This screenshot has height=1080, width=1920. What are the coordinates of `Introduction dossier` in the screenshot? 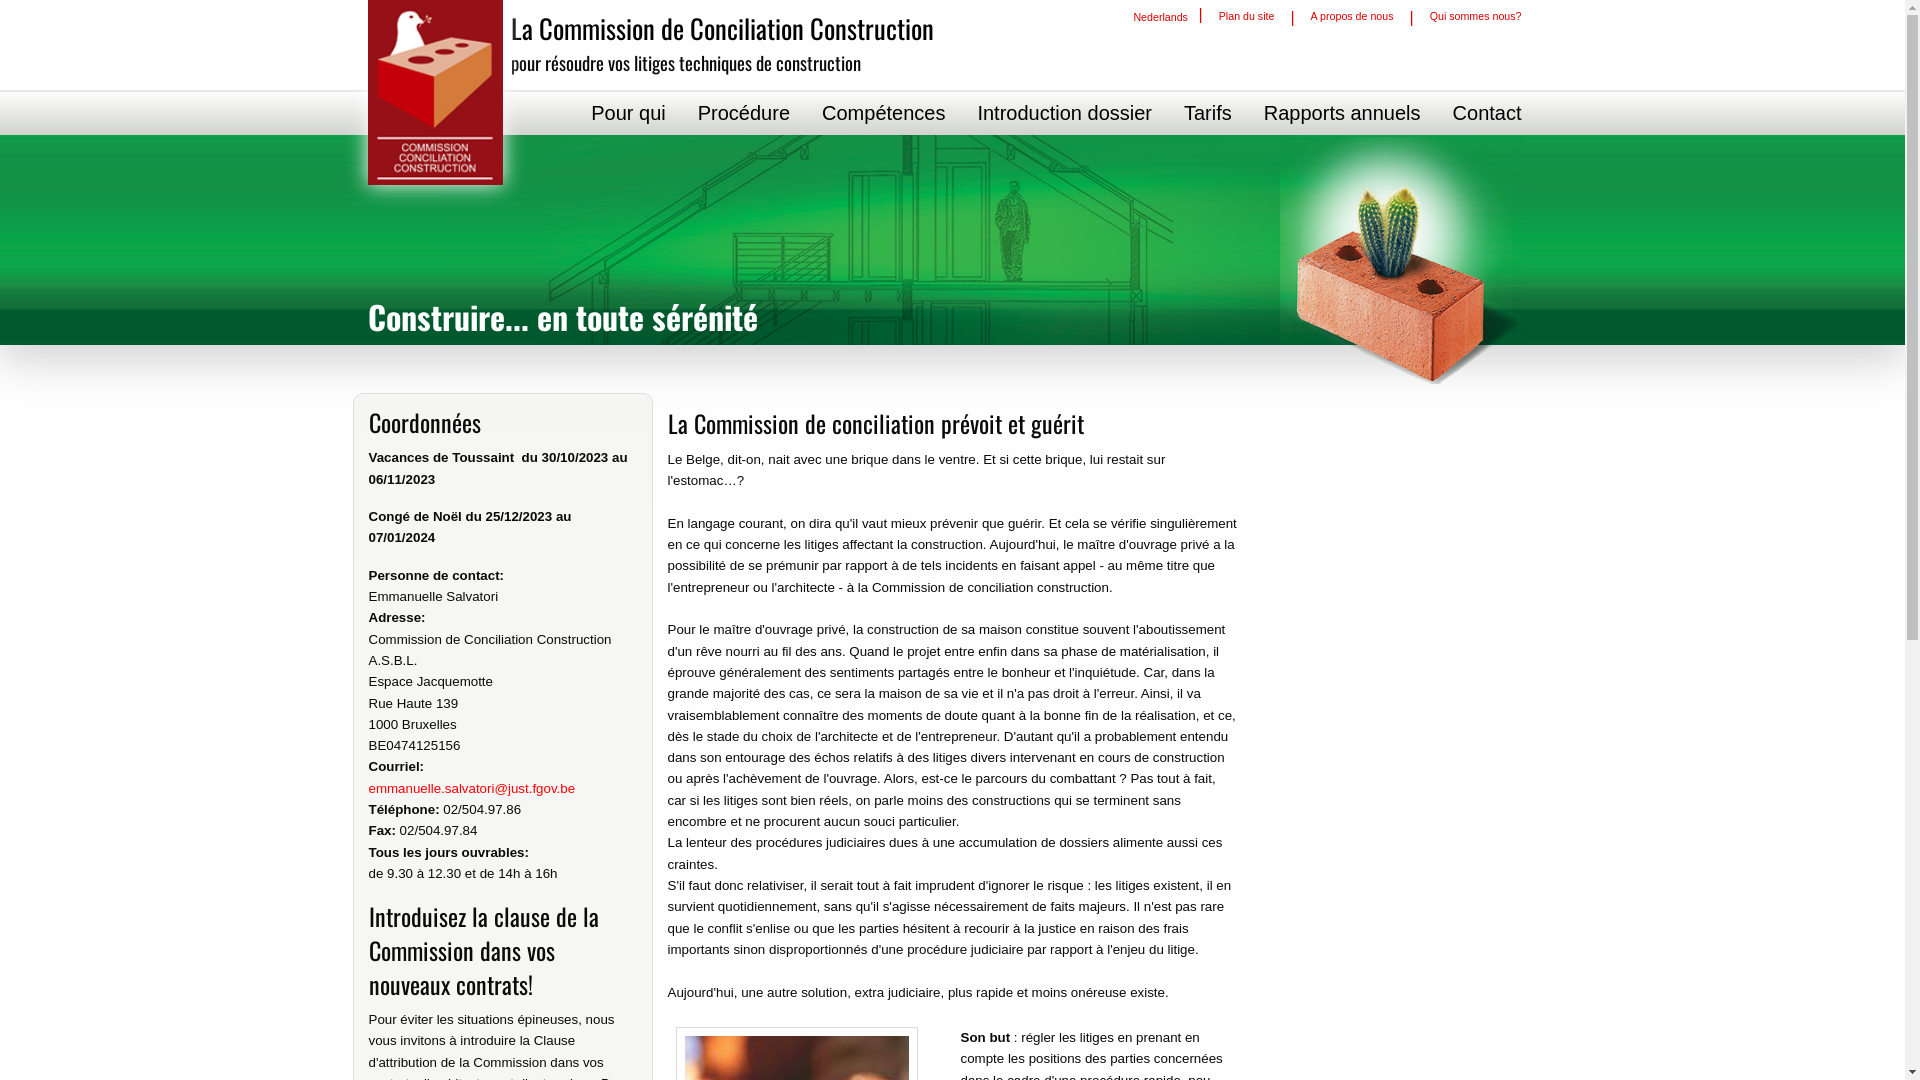 It's located at (1064, 113).